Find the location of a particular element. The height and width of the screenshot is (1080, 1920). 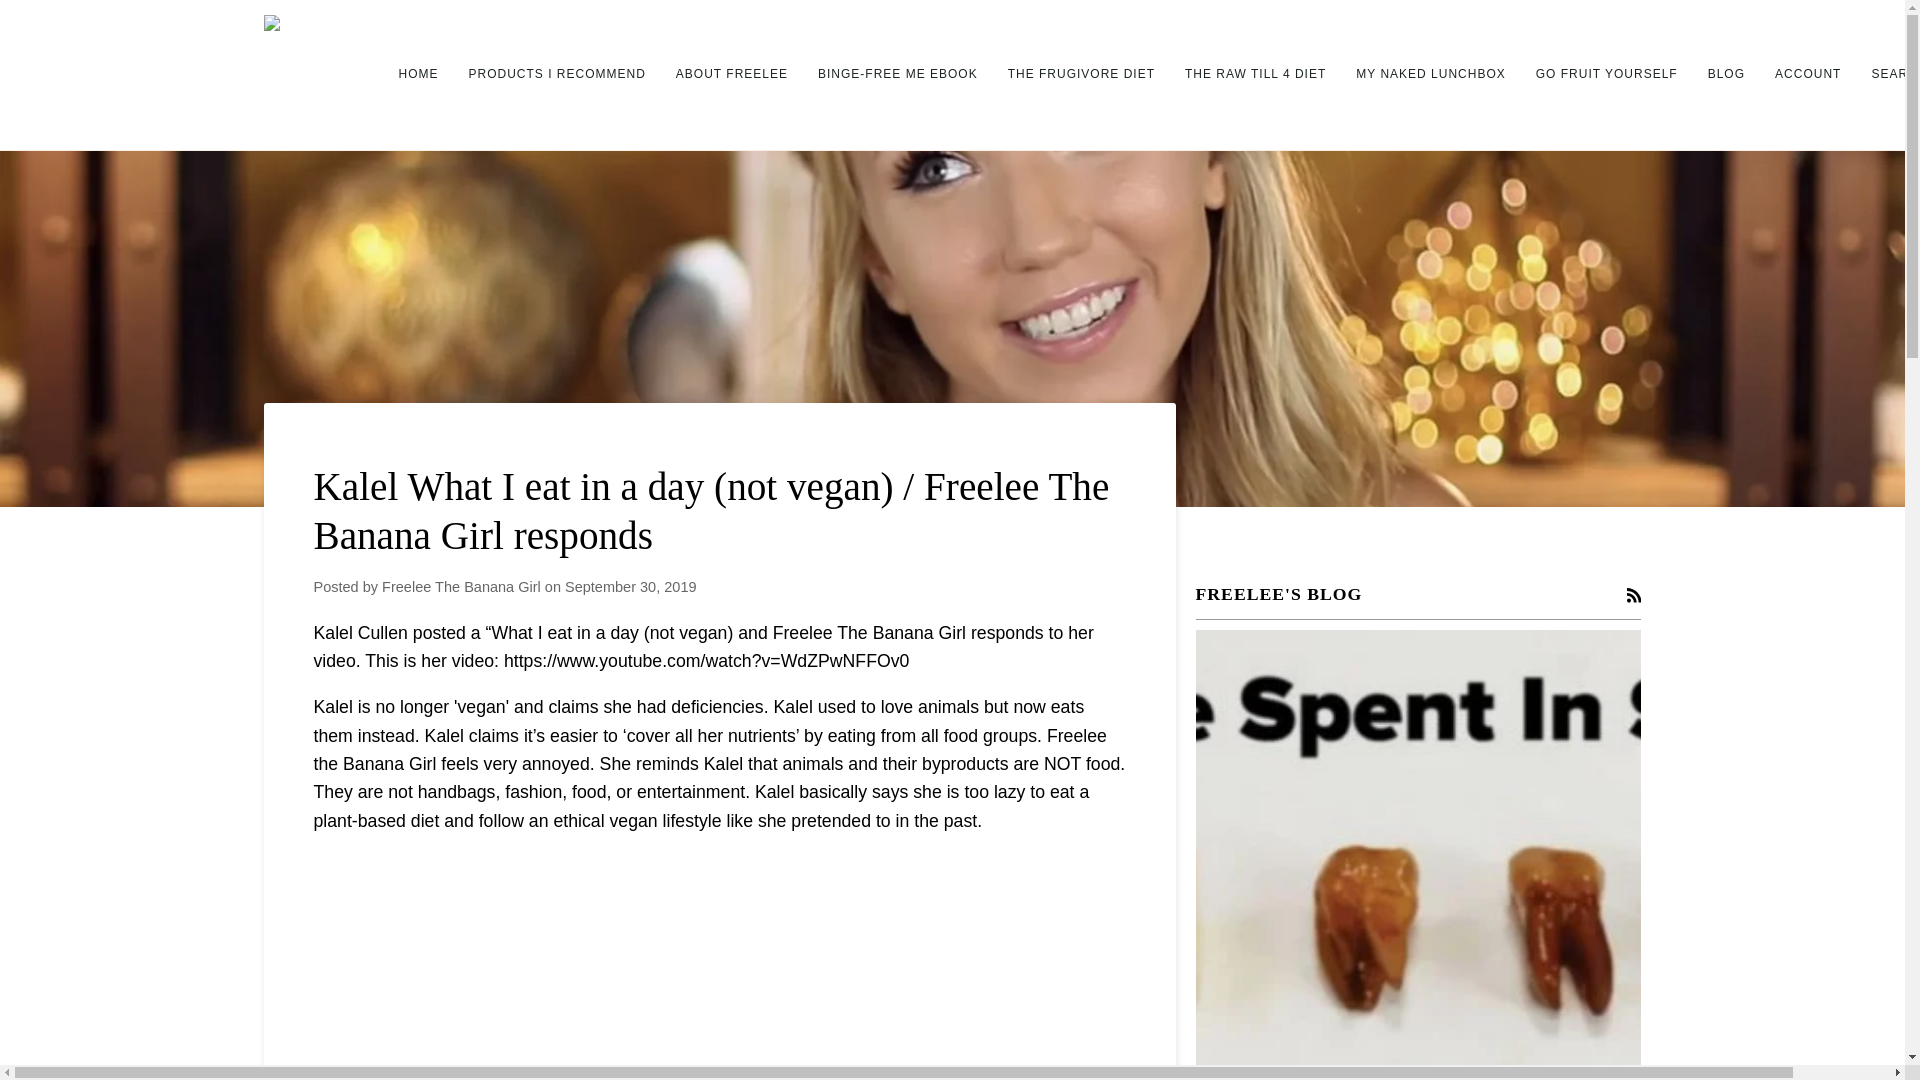

THE RAW TILL 4 DIET is located at coordinates (1254, 75).